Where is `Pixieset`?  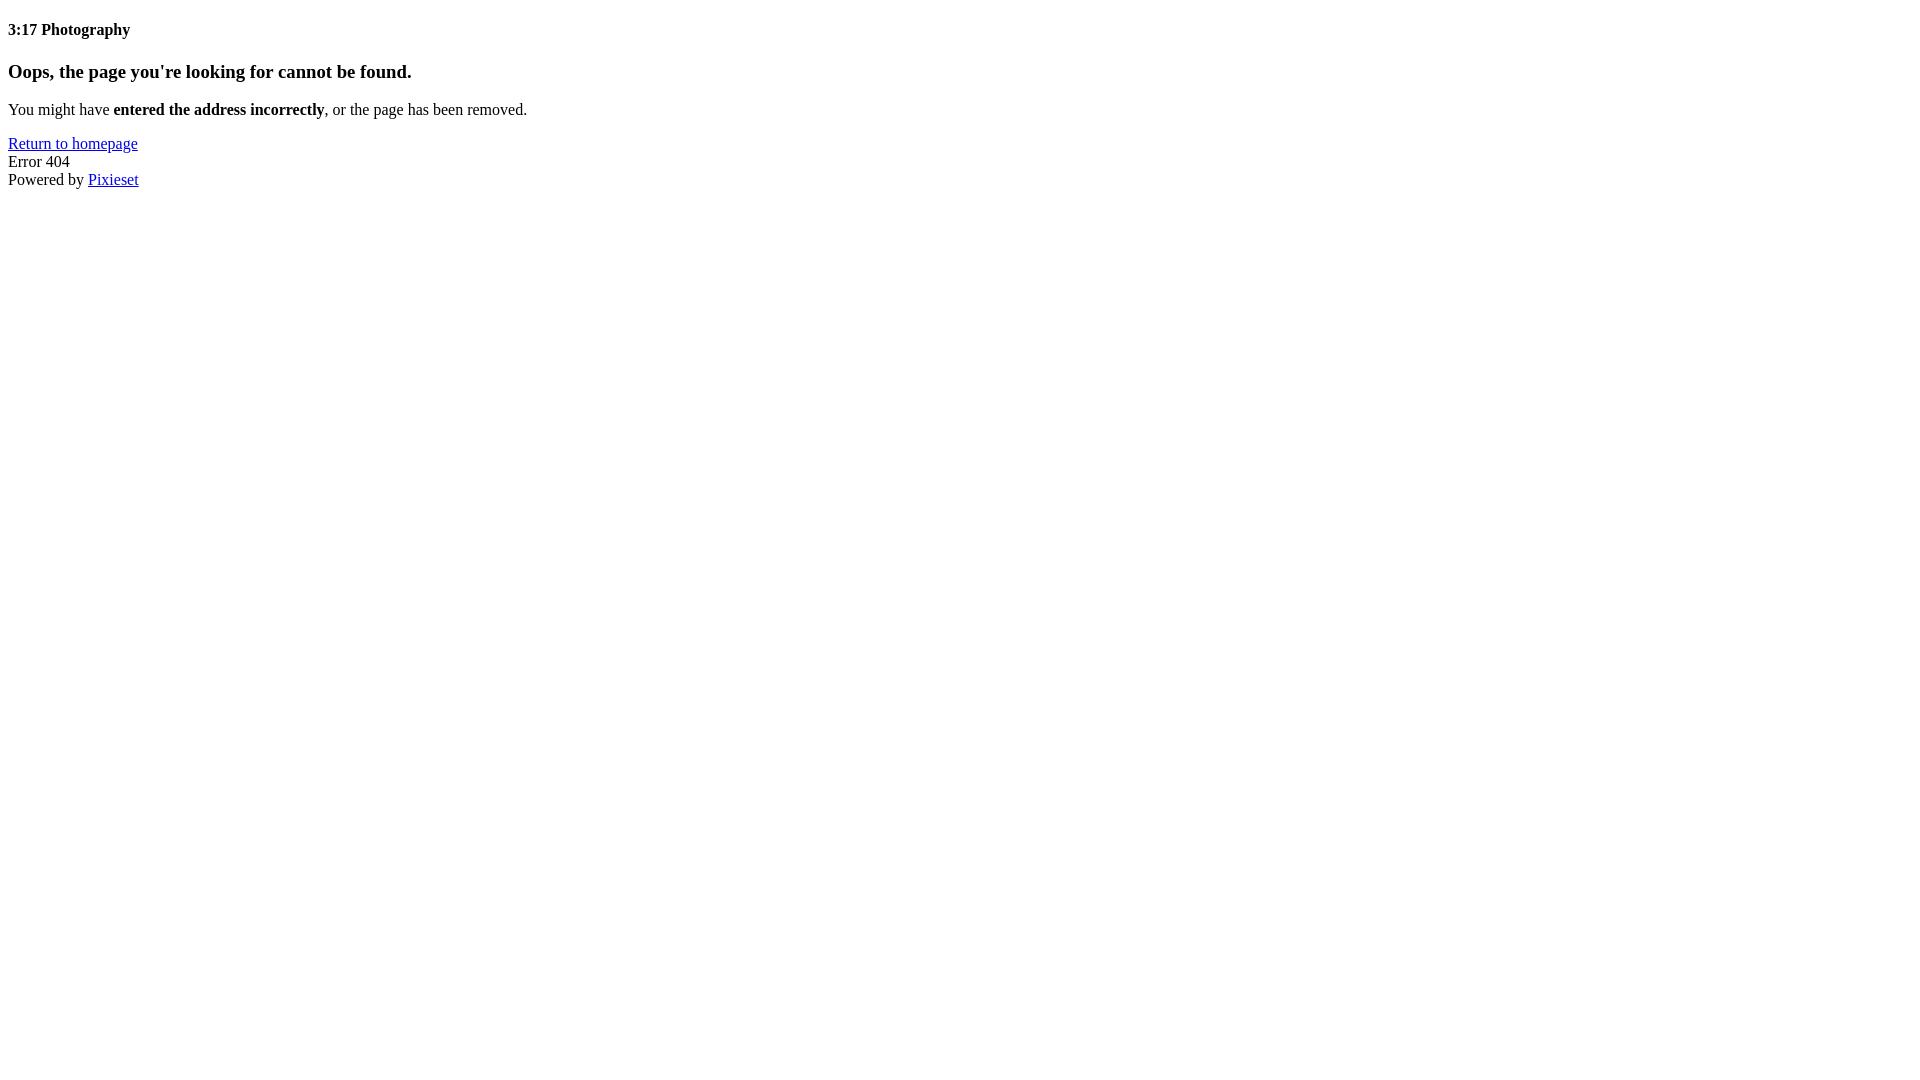 Pixieset is located at coordinates (114, 180).